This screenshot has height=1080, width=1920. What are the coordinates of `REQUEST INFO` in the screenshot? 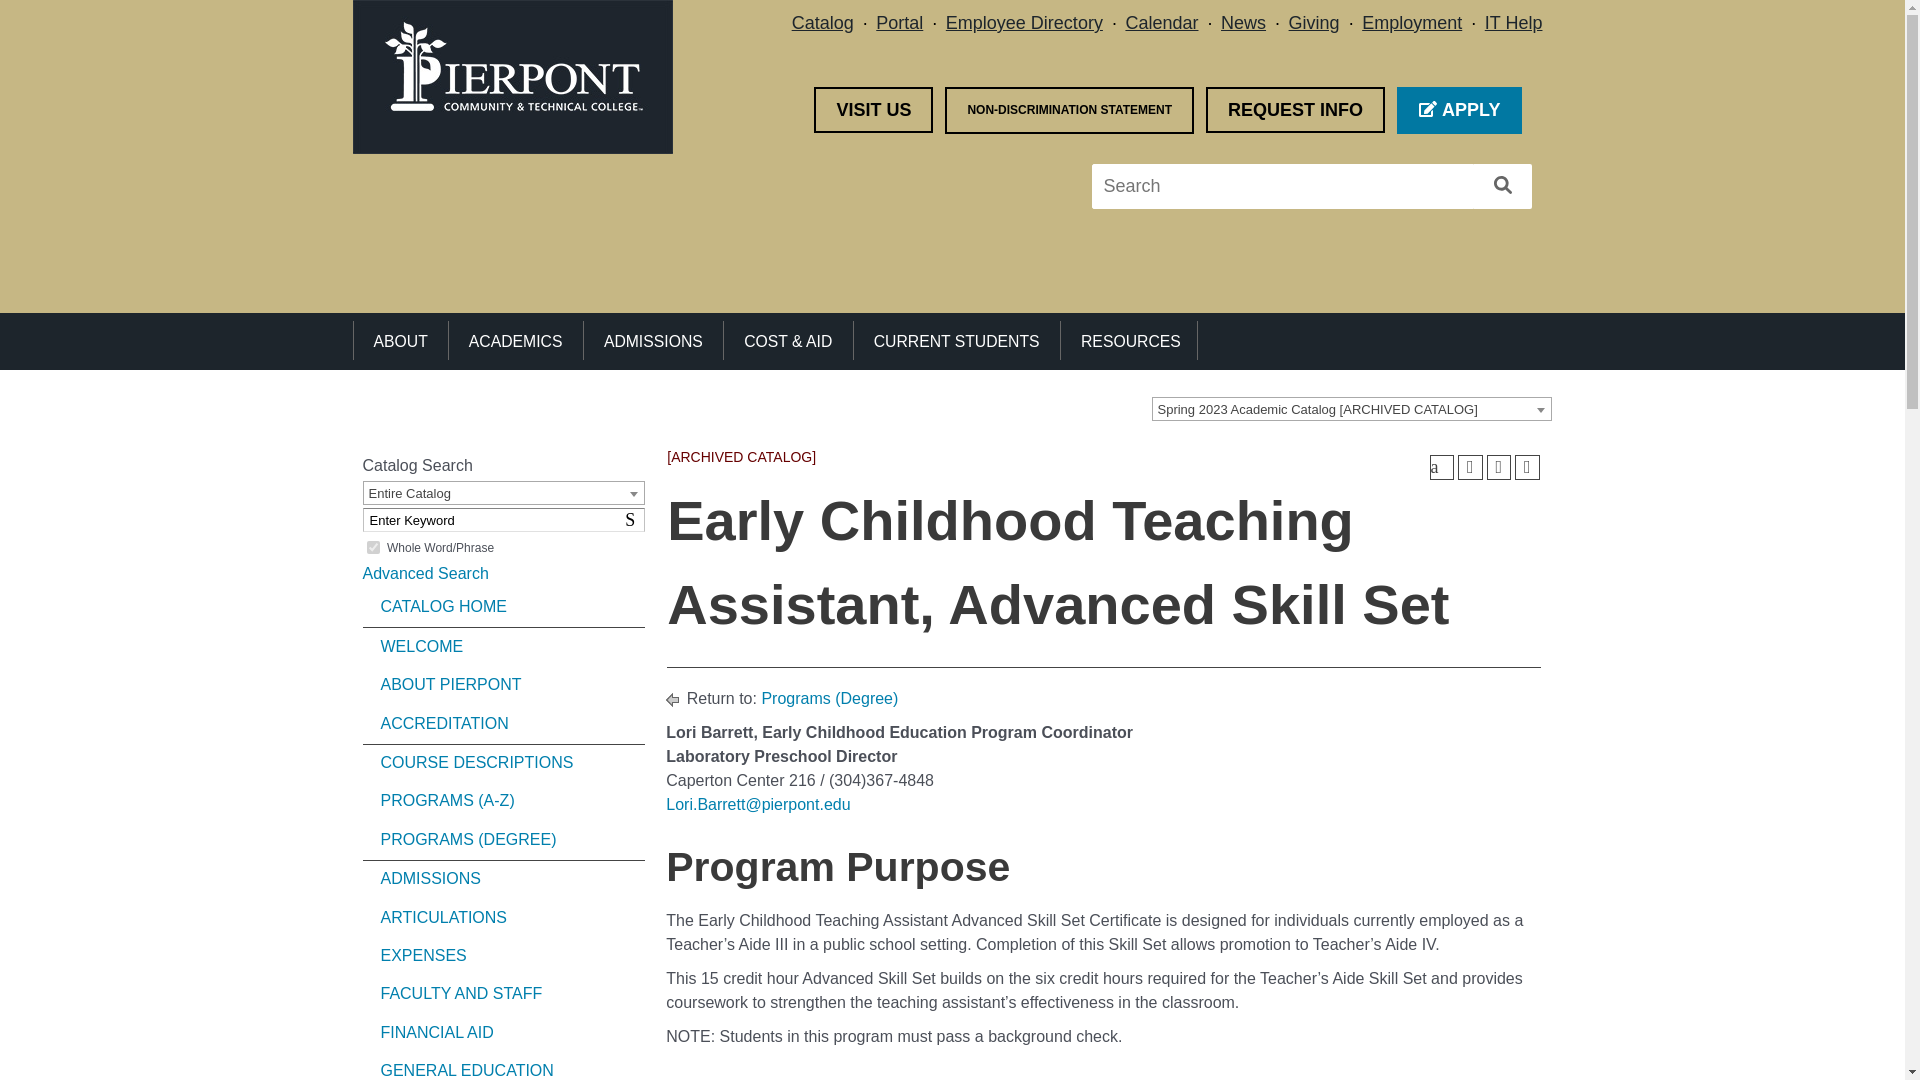 It's located at (1294, 110).